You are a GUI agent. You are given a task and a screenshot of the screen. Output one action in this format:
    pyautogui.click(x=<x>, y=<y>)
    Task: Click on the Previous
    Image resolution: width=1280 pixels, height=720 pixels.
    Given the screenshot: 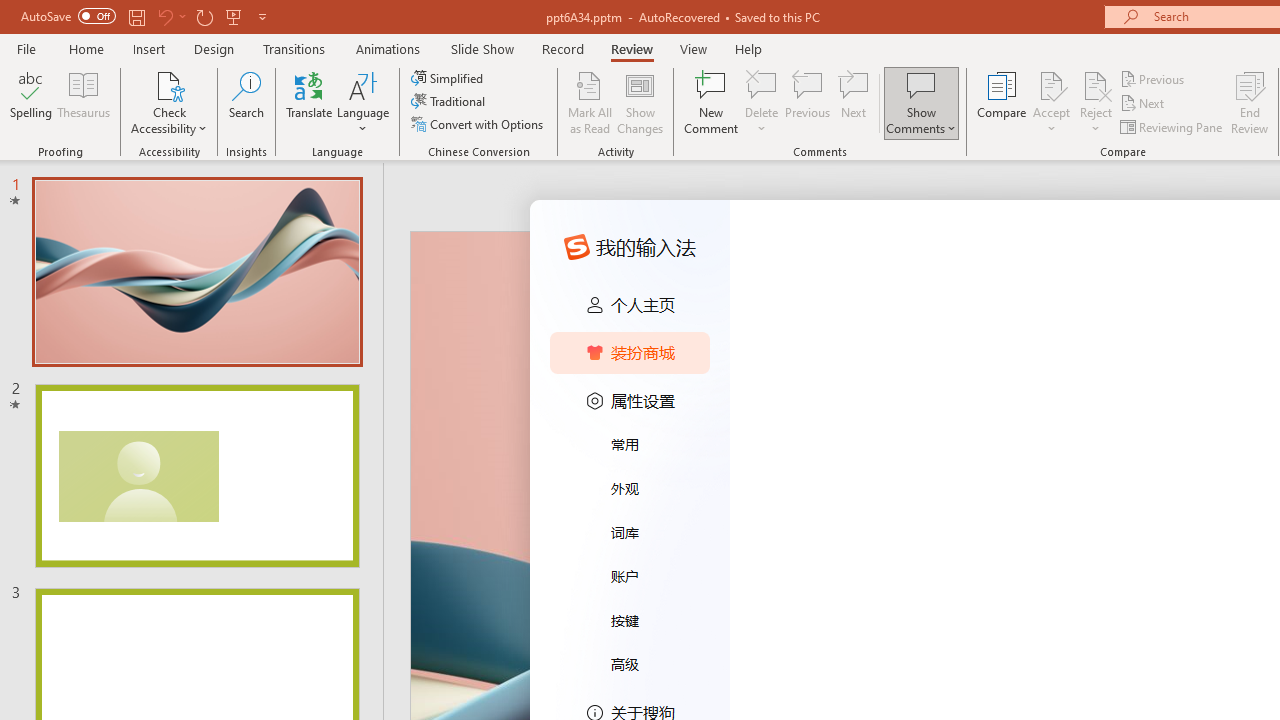 What is the action you would take?
    pyautogui.click(x=1154, y=78)
    